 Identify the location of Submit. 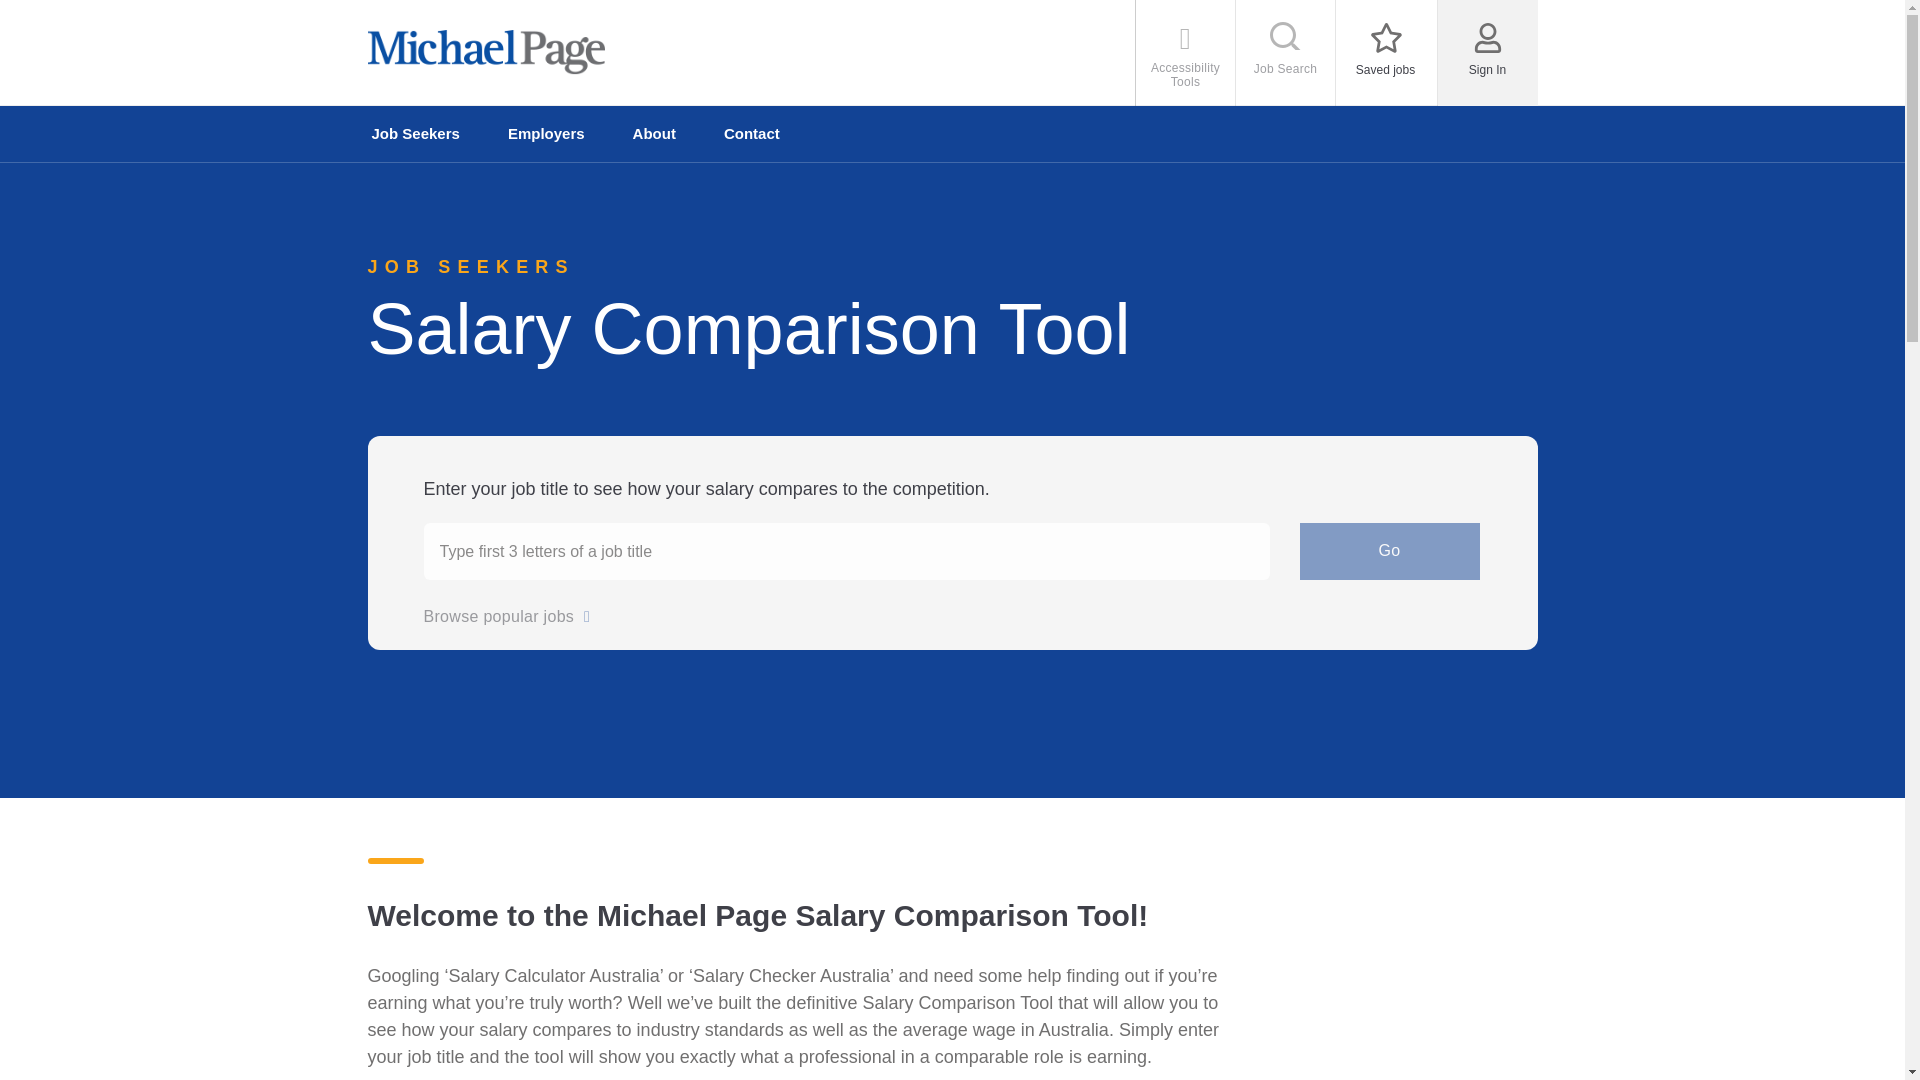
(1186, 52).